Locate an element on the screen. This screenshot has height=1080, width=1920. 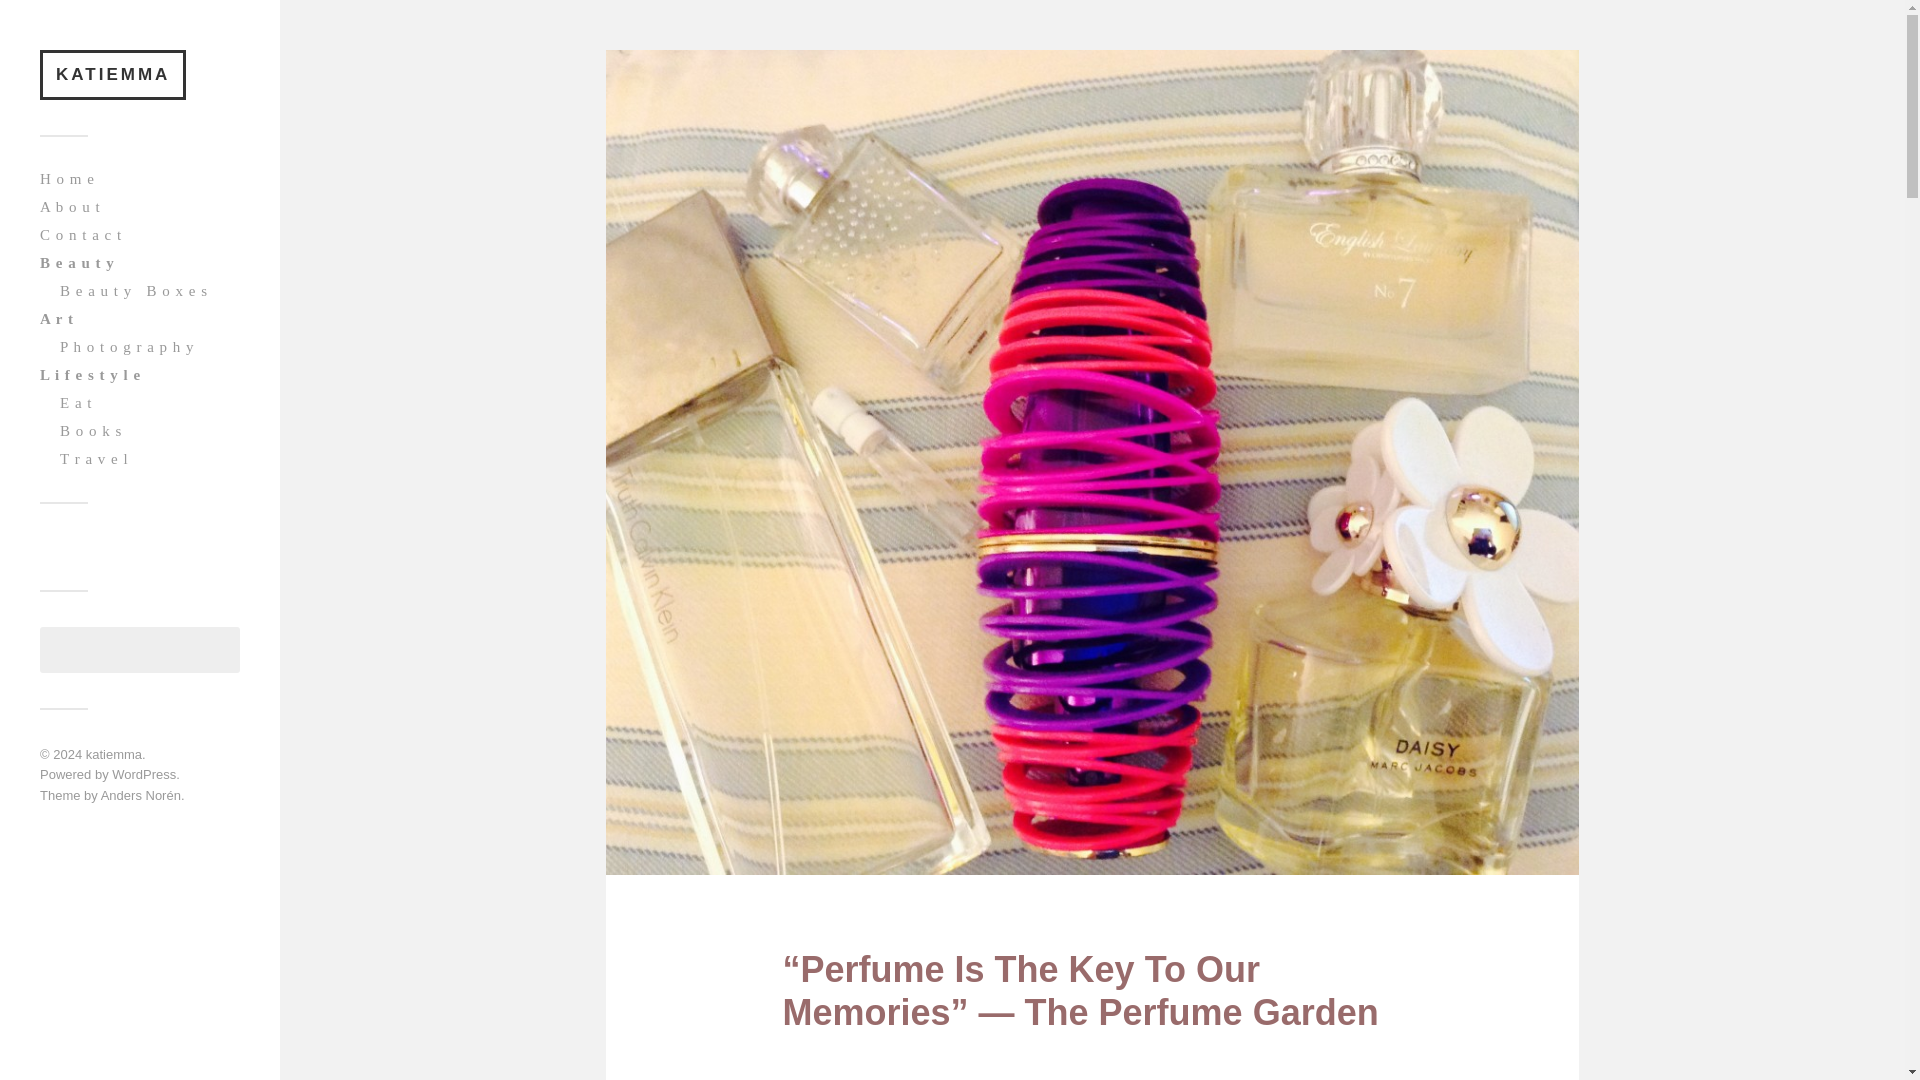
KATIEMMA is located at coordinates (113, 74).